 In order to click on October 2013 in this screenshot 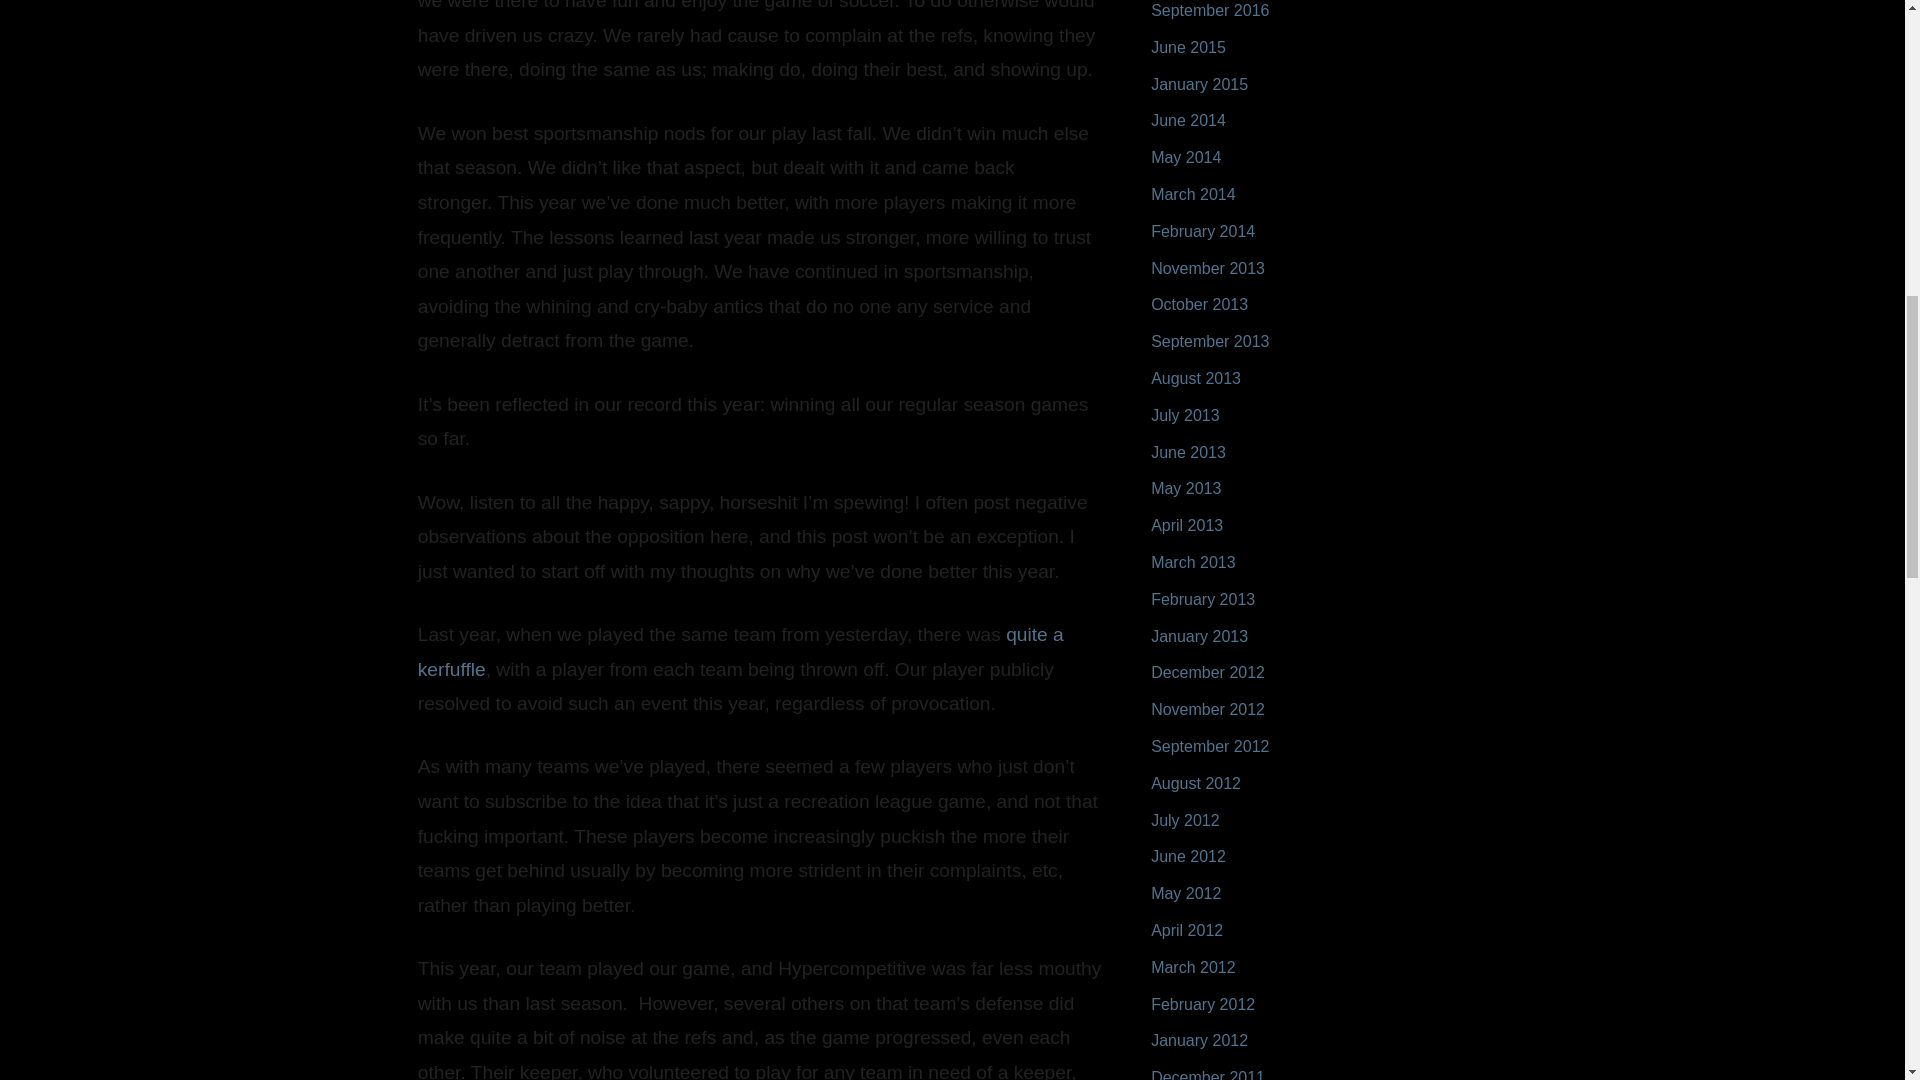, I will do `click(1199, 304)`.